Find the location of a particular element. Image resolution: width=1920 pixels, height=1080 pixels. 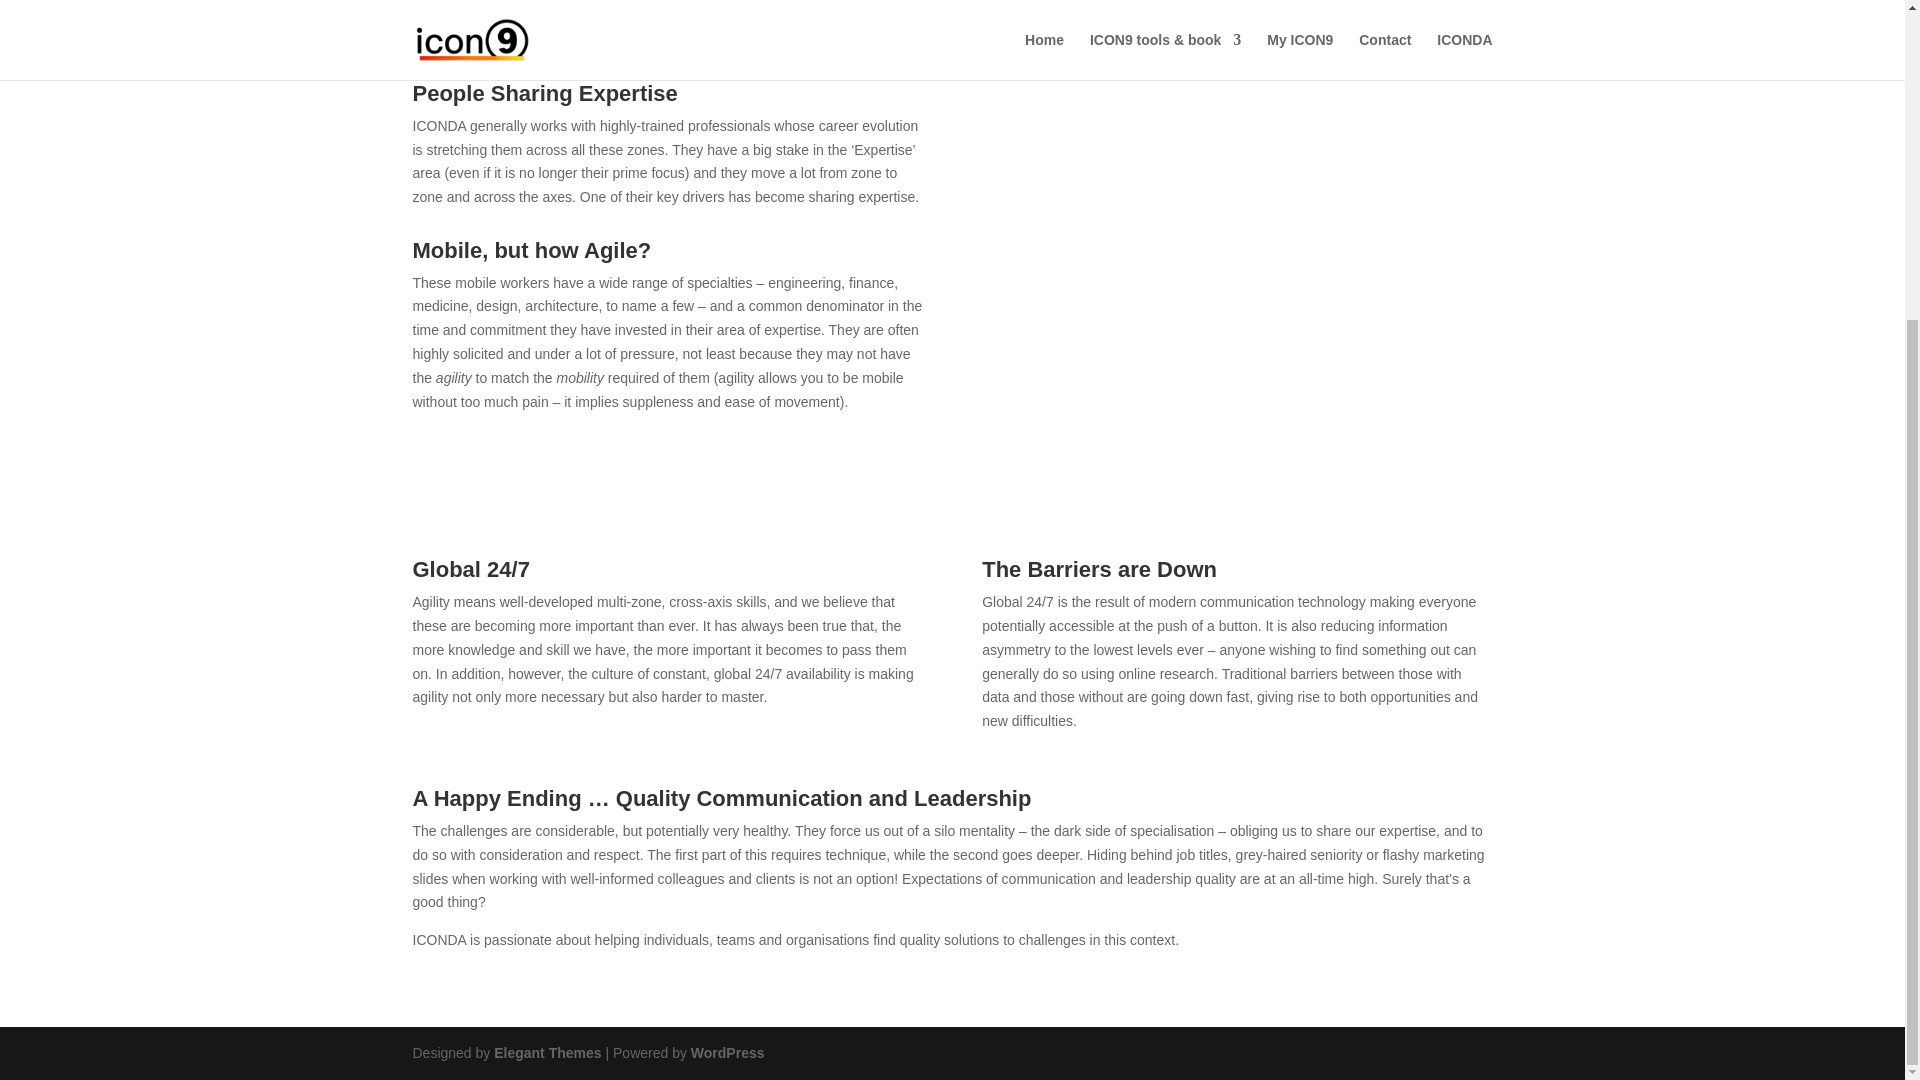

Premium WordPress Themes is located at coordinates (546, 1052).